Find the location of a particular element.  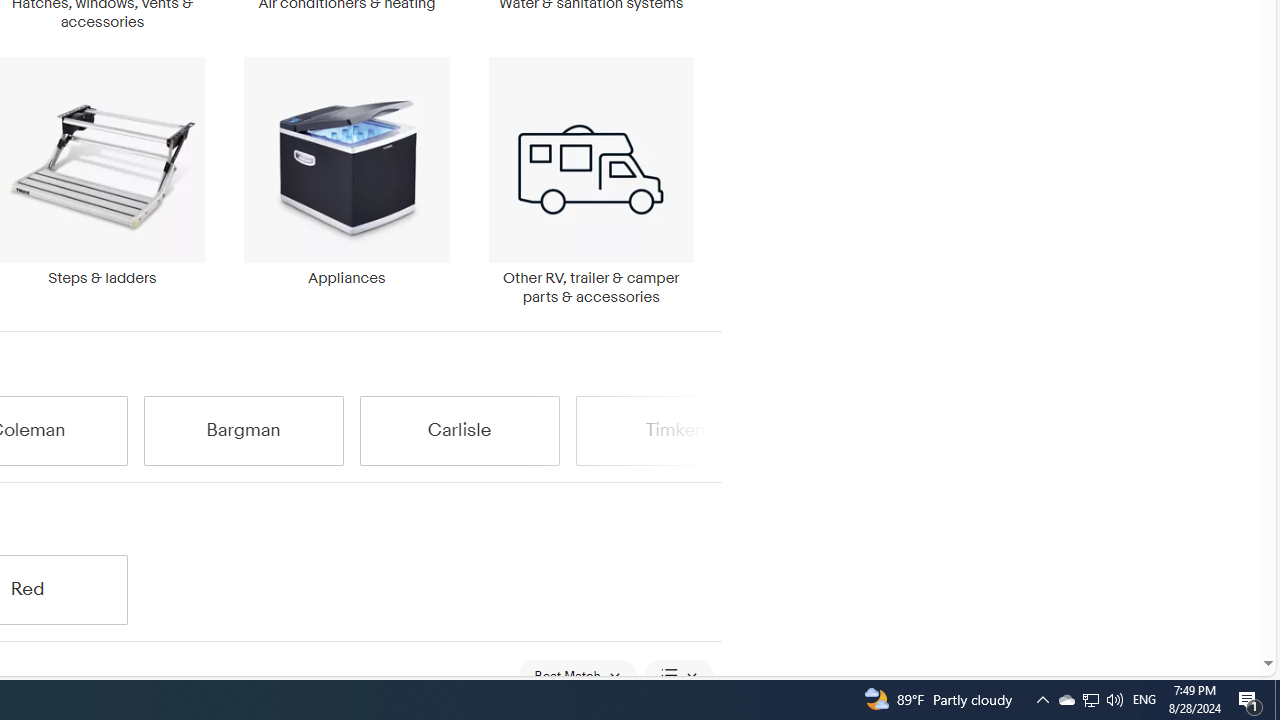

Bargman is located at coordinates (244, 430).